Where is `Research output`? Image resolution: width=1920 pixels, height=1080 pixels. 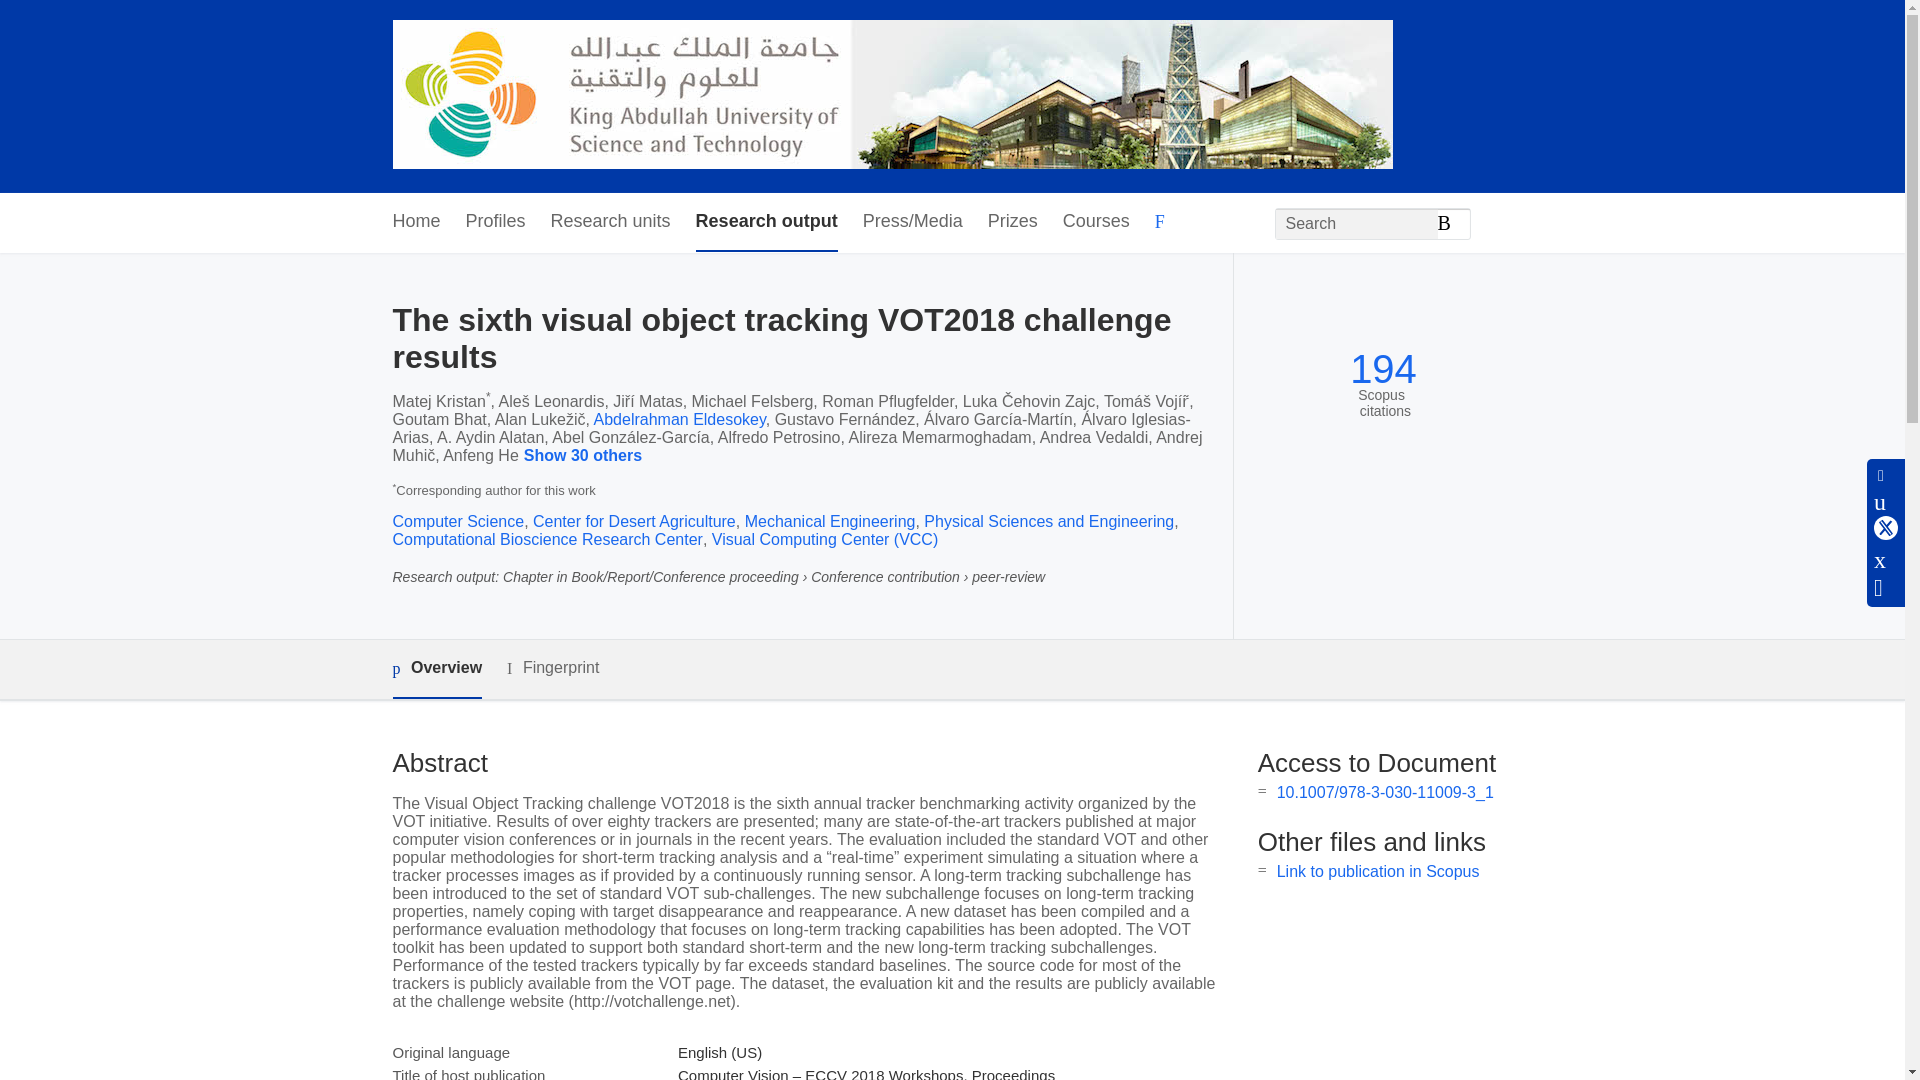
Research output is located at coordinates (766, 222).